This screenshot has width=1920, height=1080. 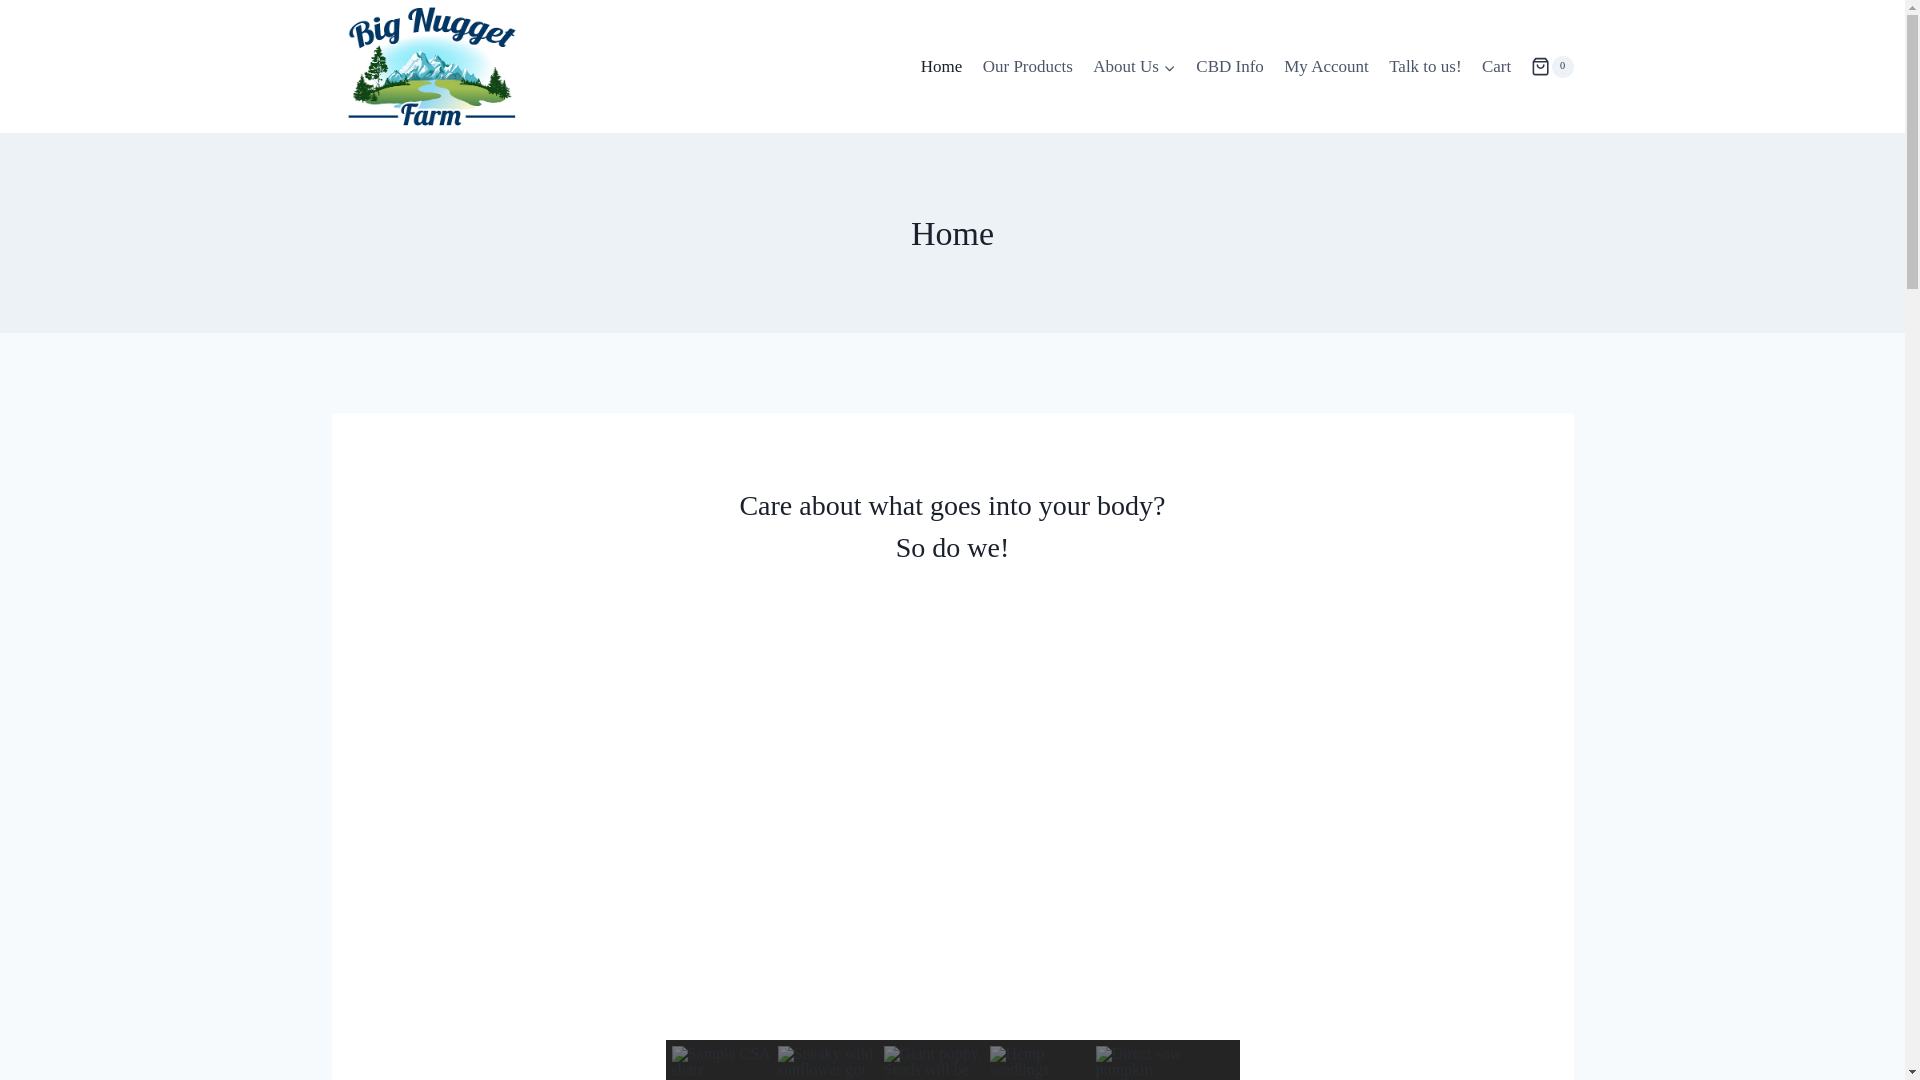 What do you see at coordinates (1028, 66) in the screenshot?
I see `Our Products` at bounding box center [1028, 66].